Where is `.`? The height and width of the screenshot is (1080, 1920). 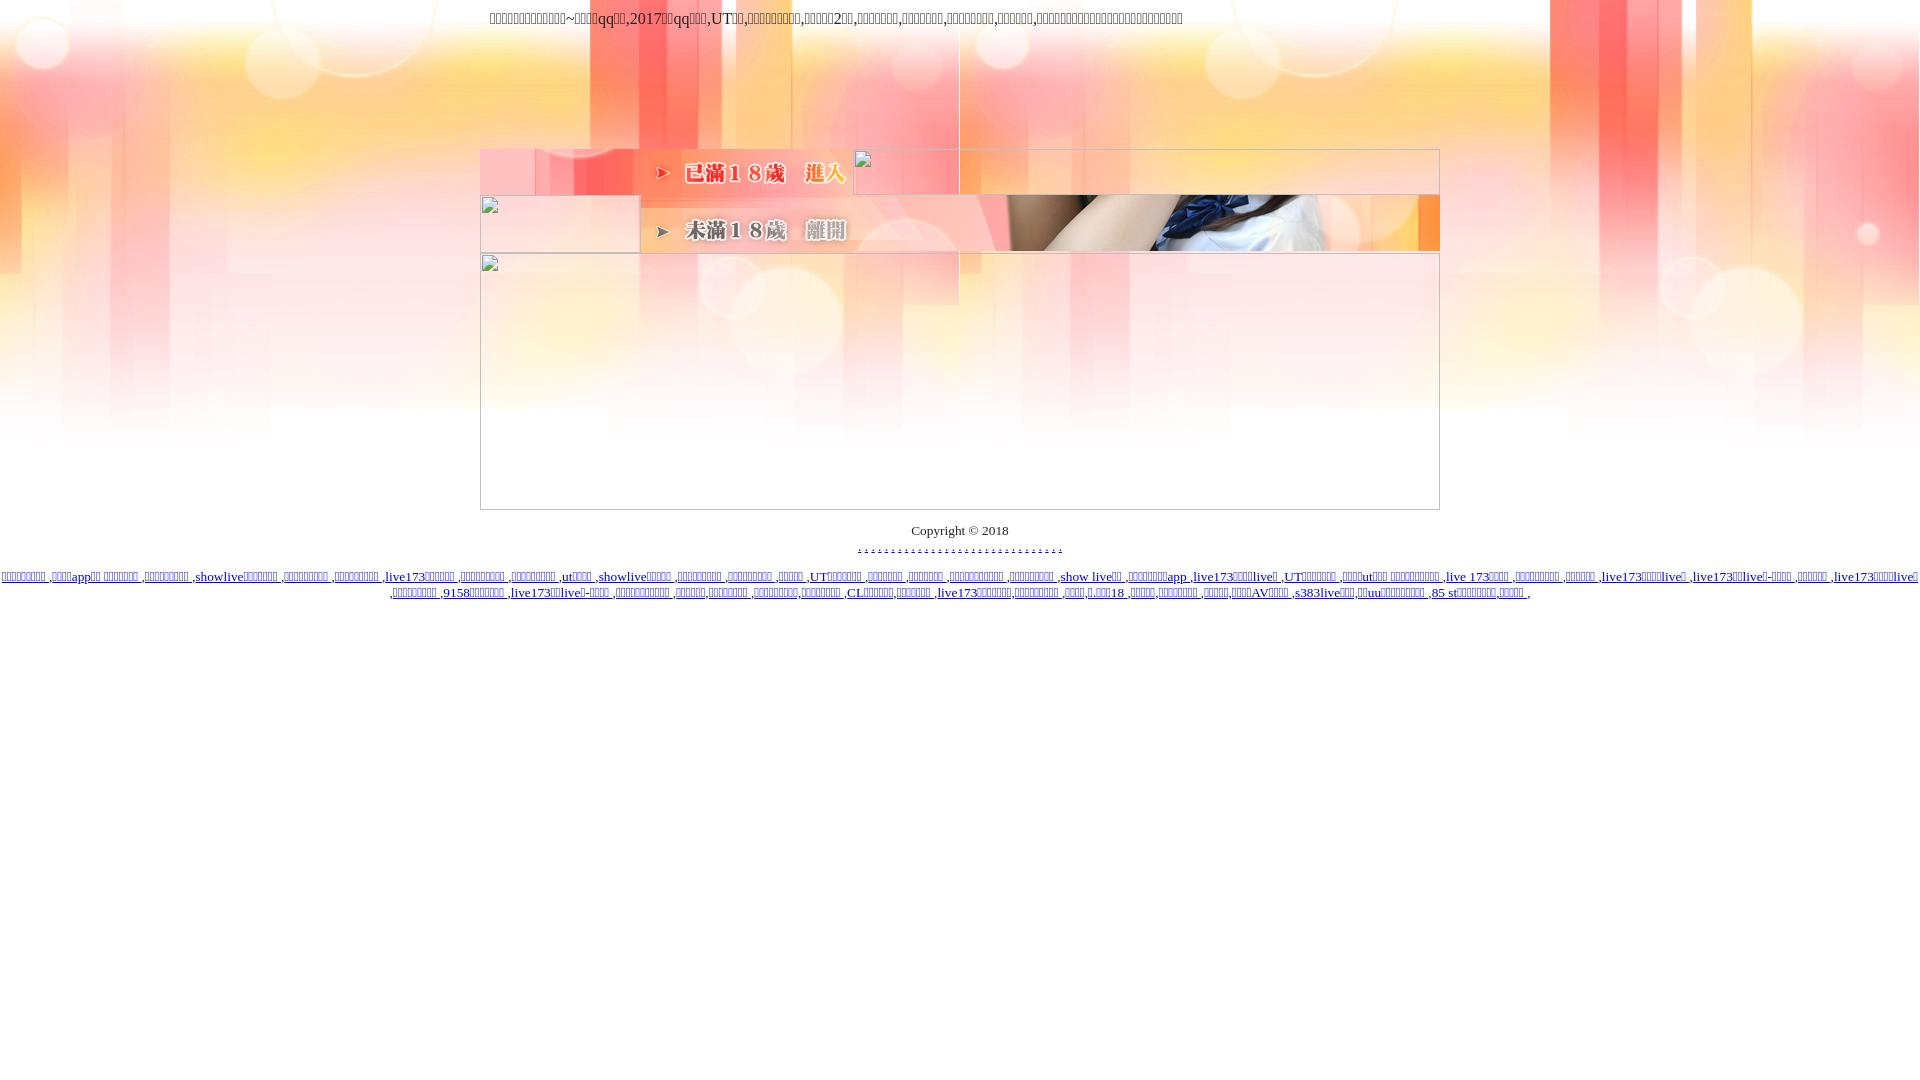
. is located at coordinates (960, 546).